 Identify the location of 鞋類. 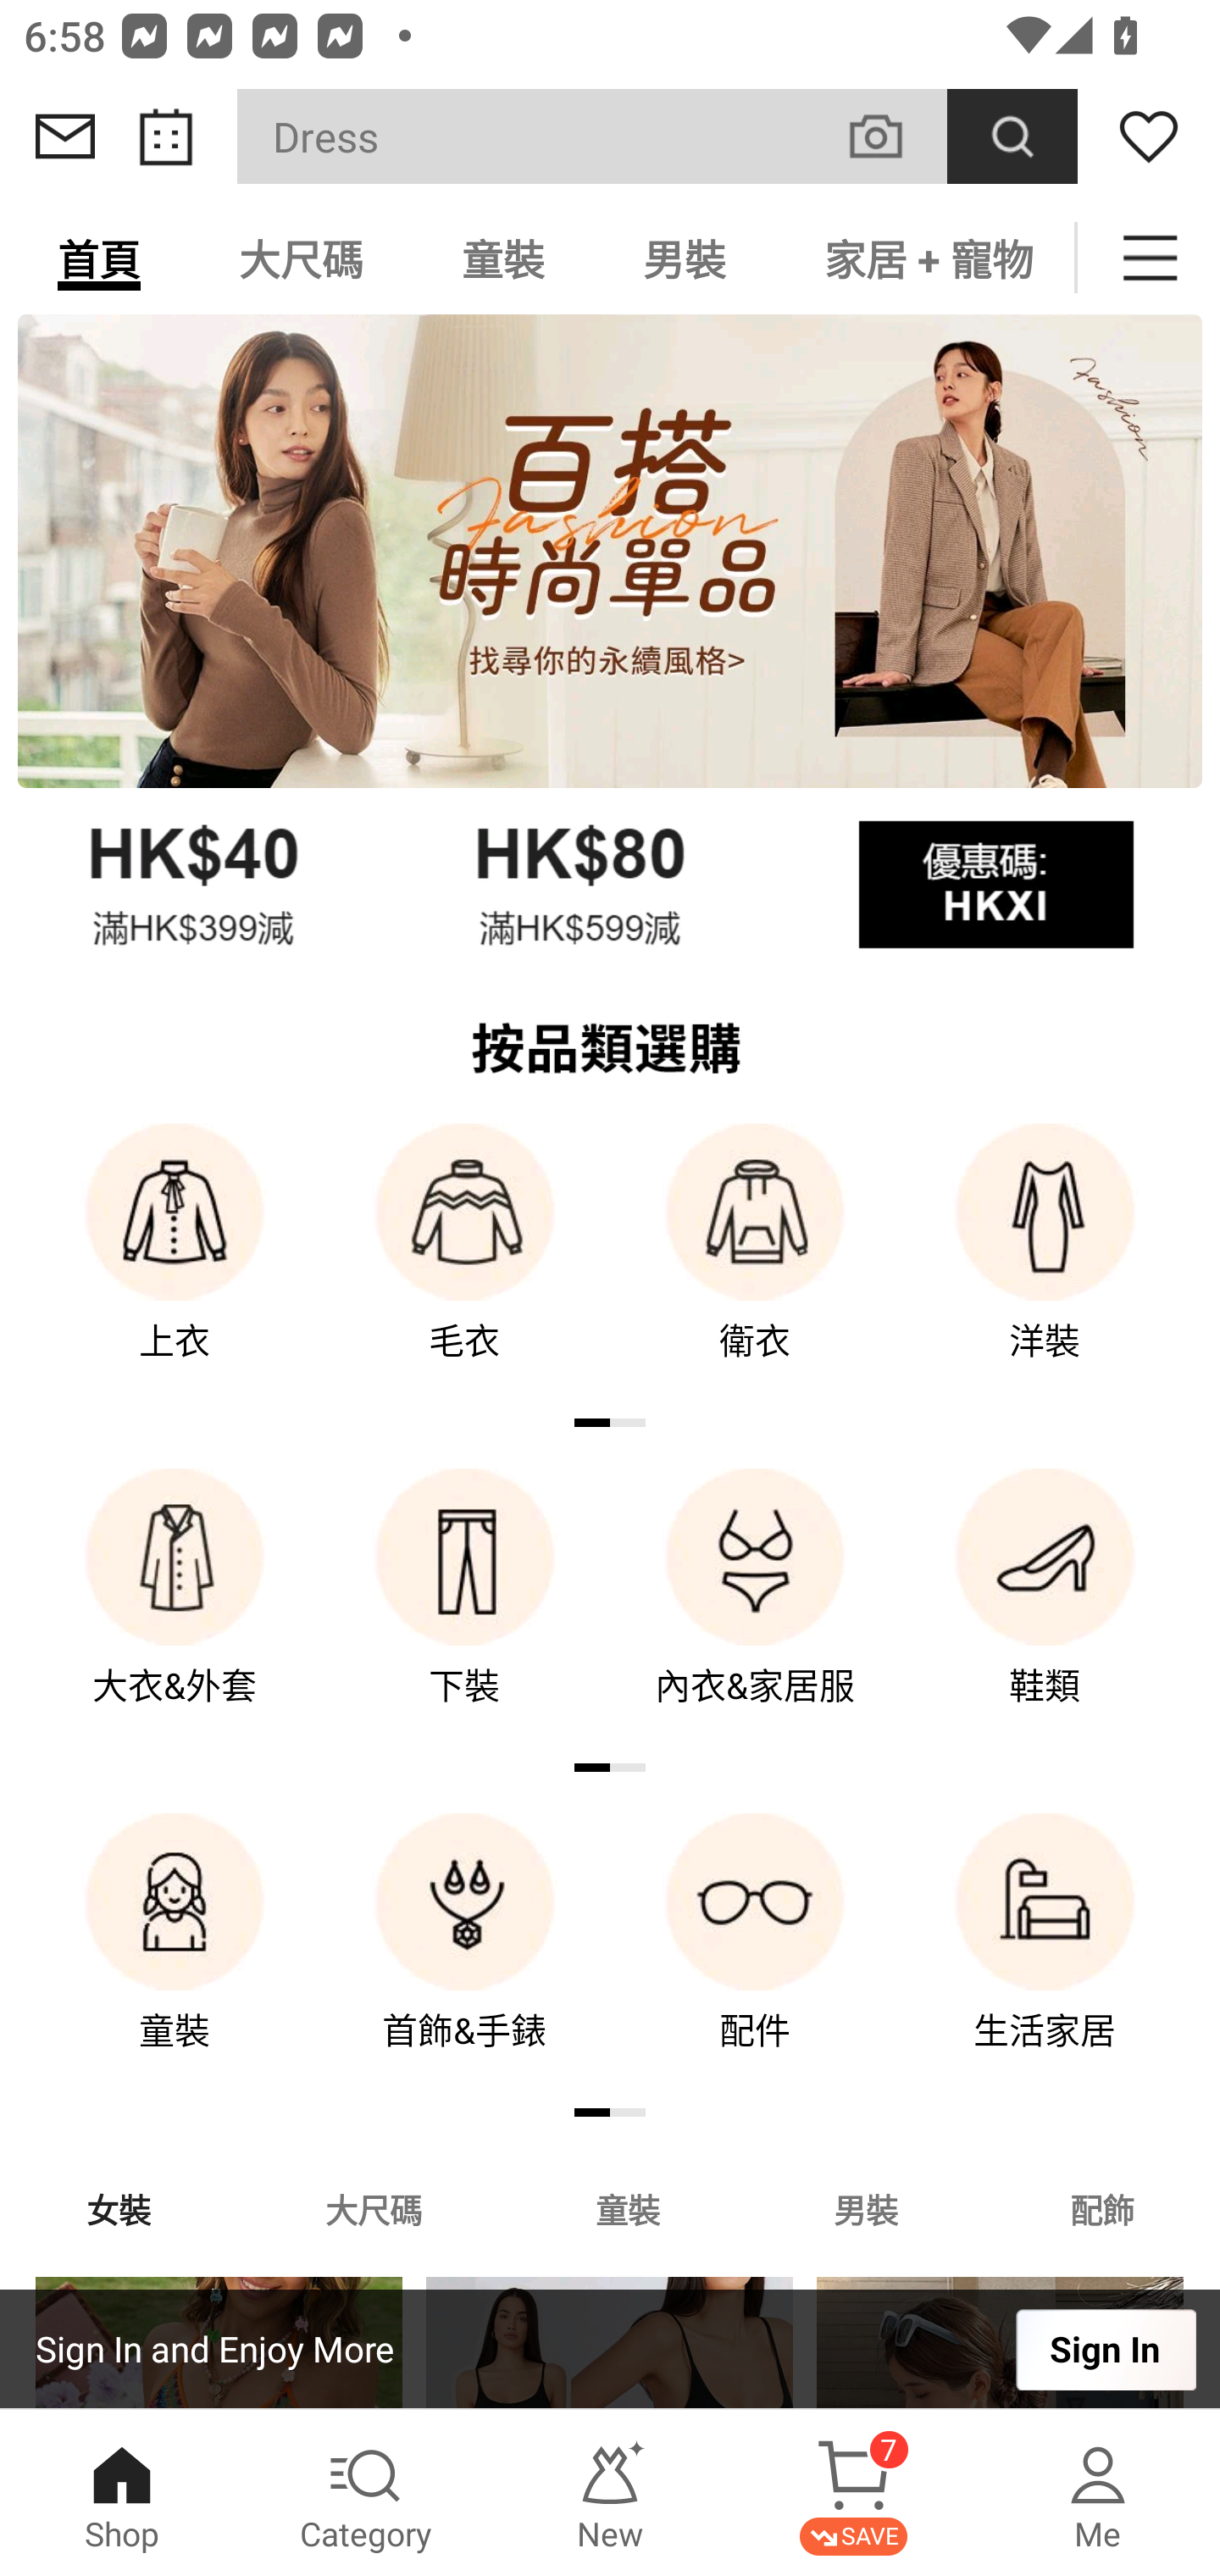
(1045, 1610).